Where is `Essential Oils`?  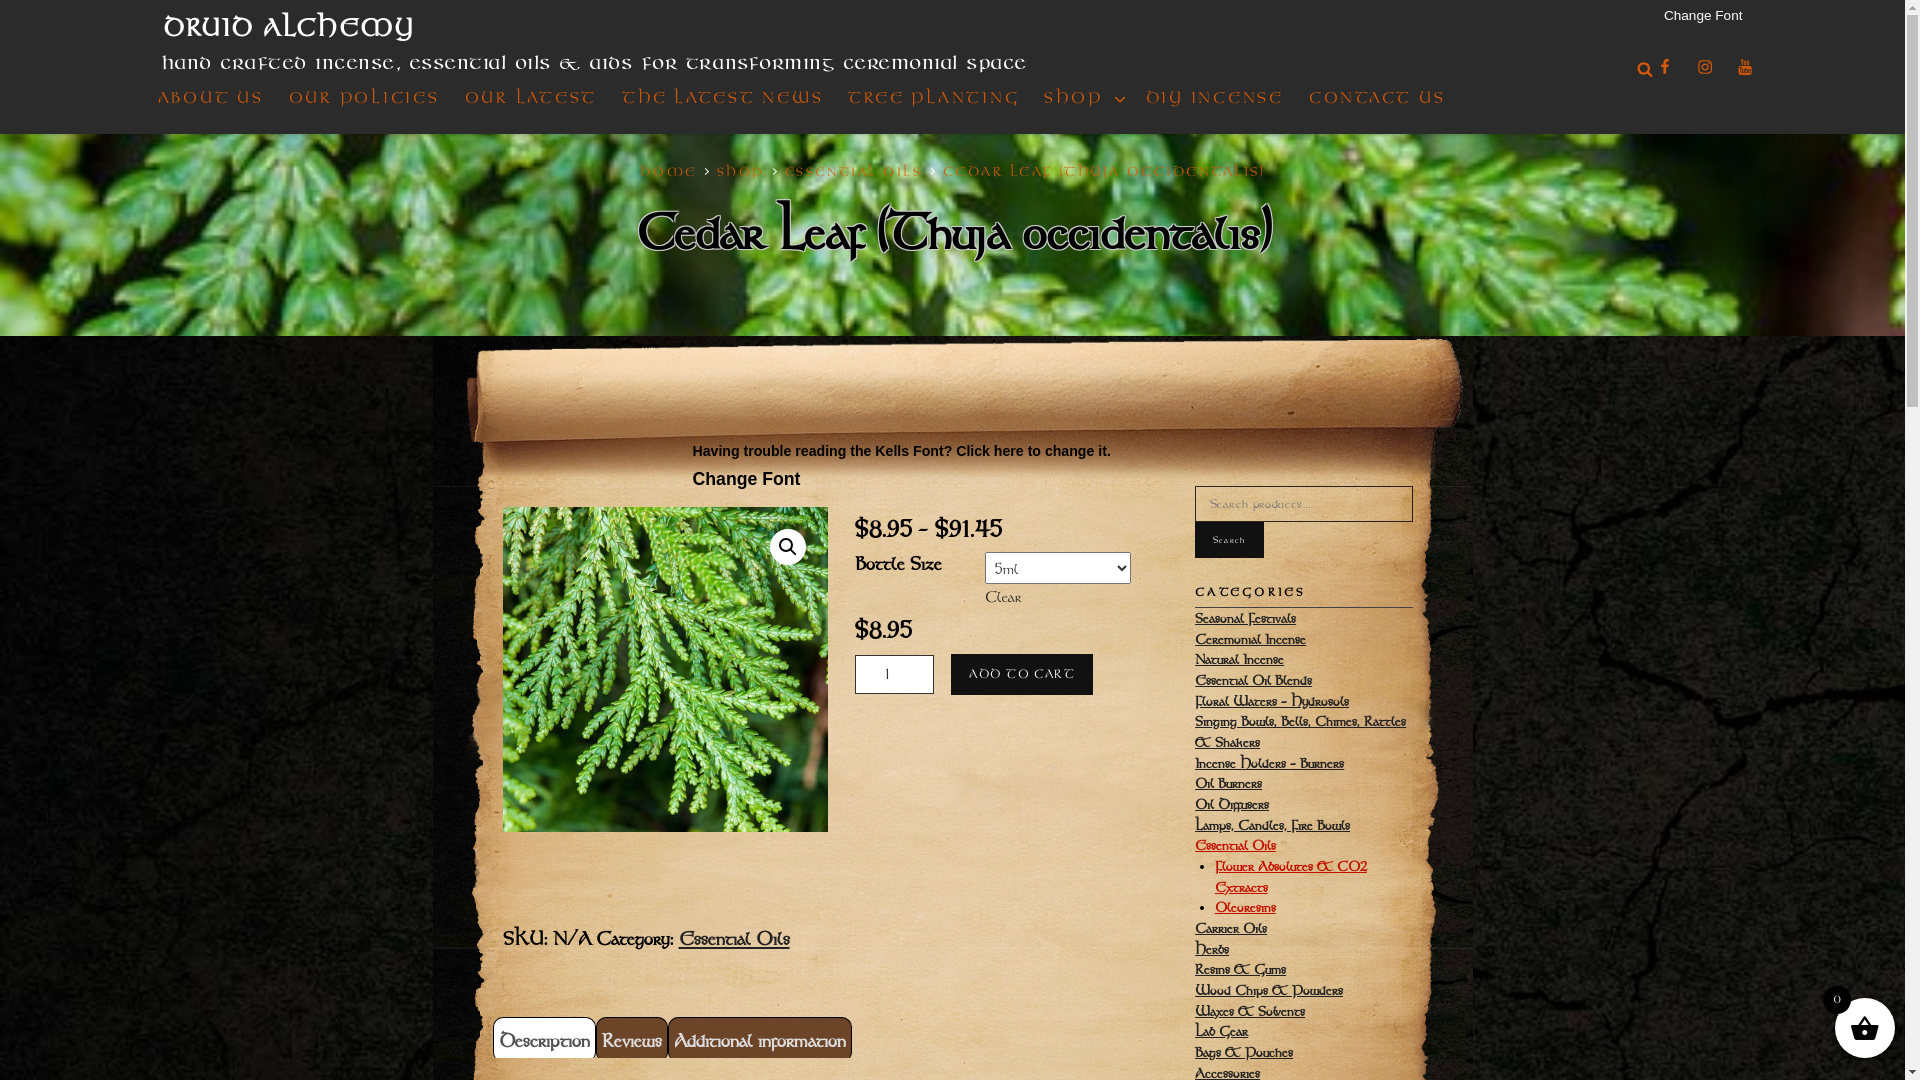 Essential Oils is located at coordinates (734, 938).